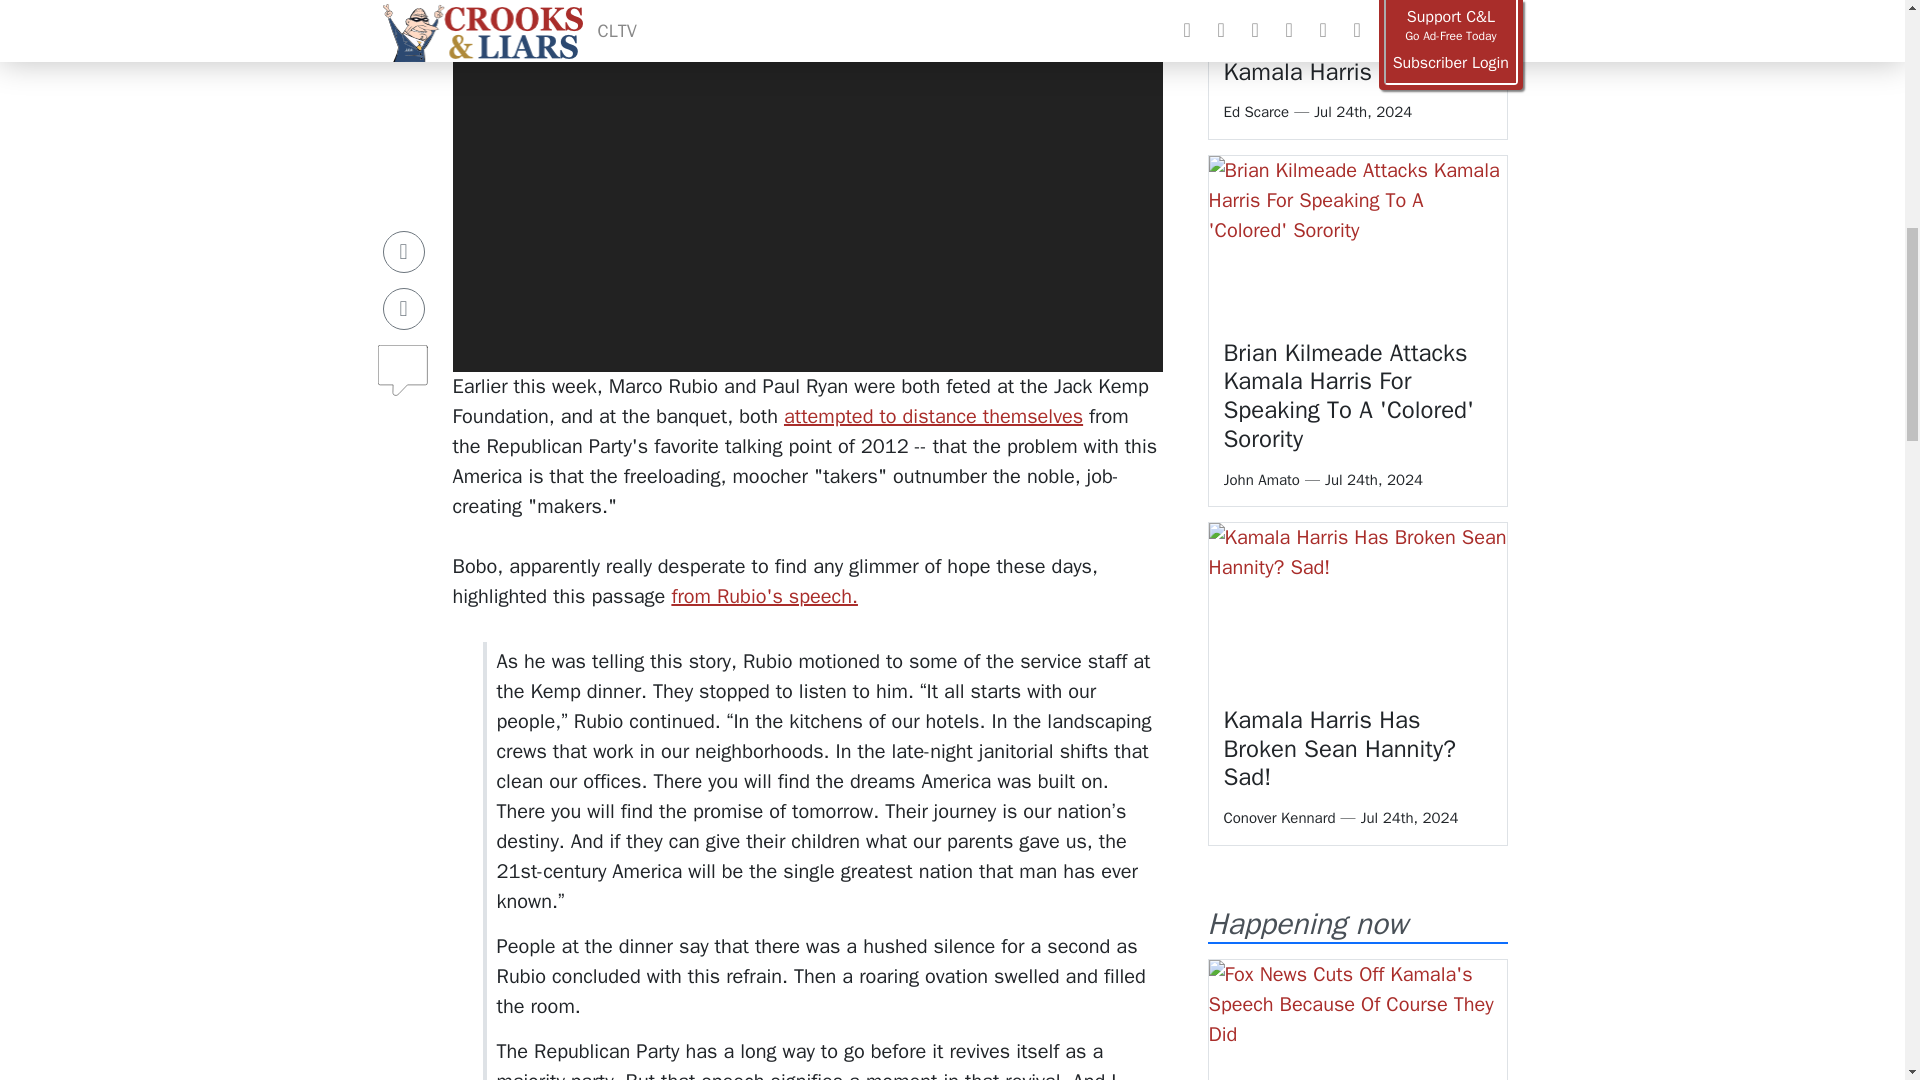 This screenshot has height=1080, width=1920. I want to click on attempted to distance themselves, so click(932, 416).